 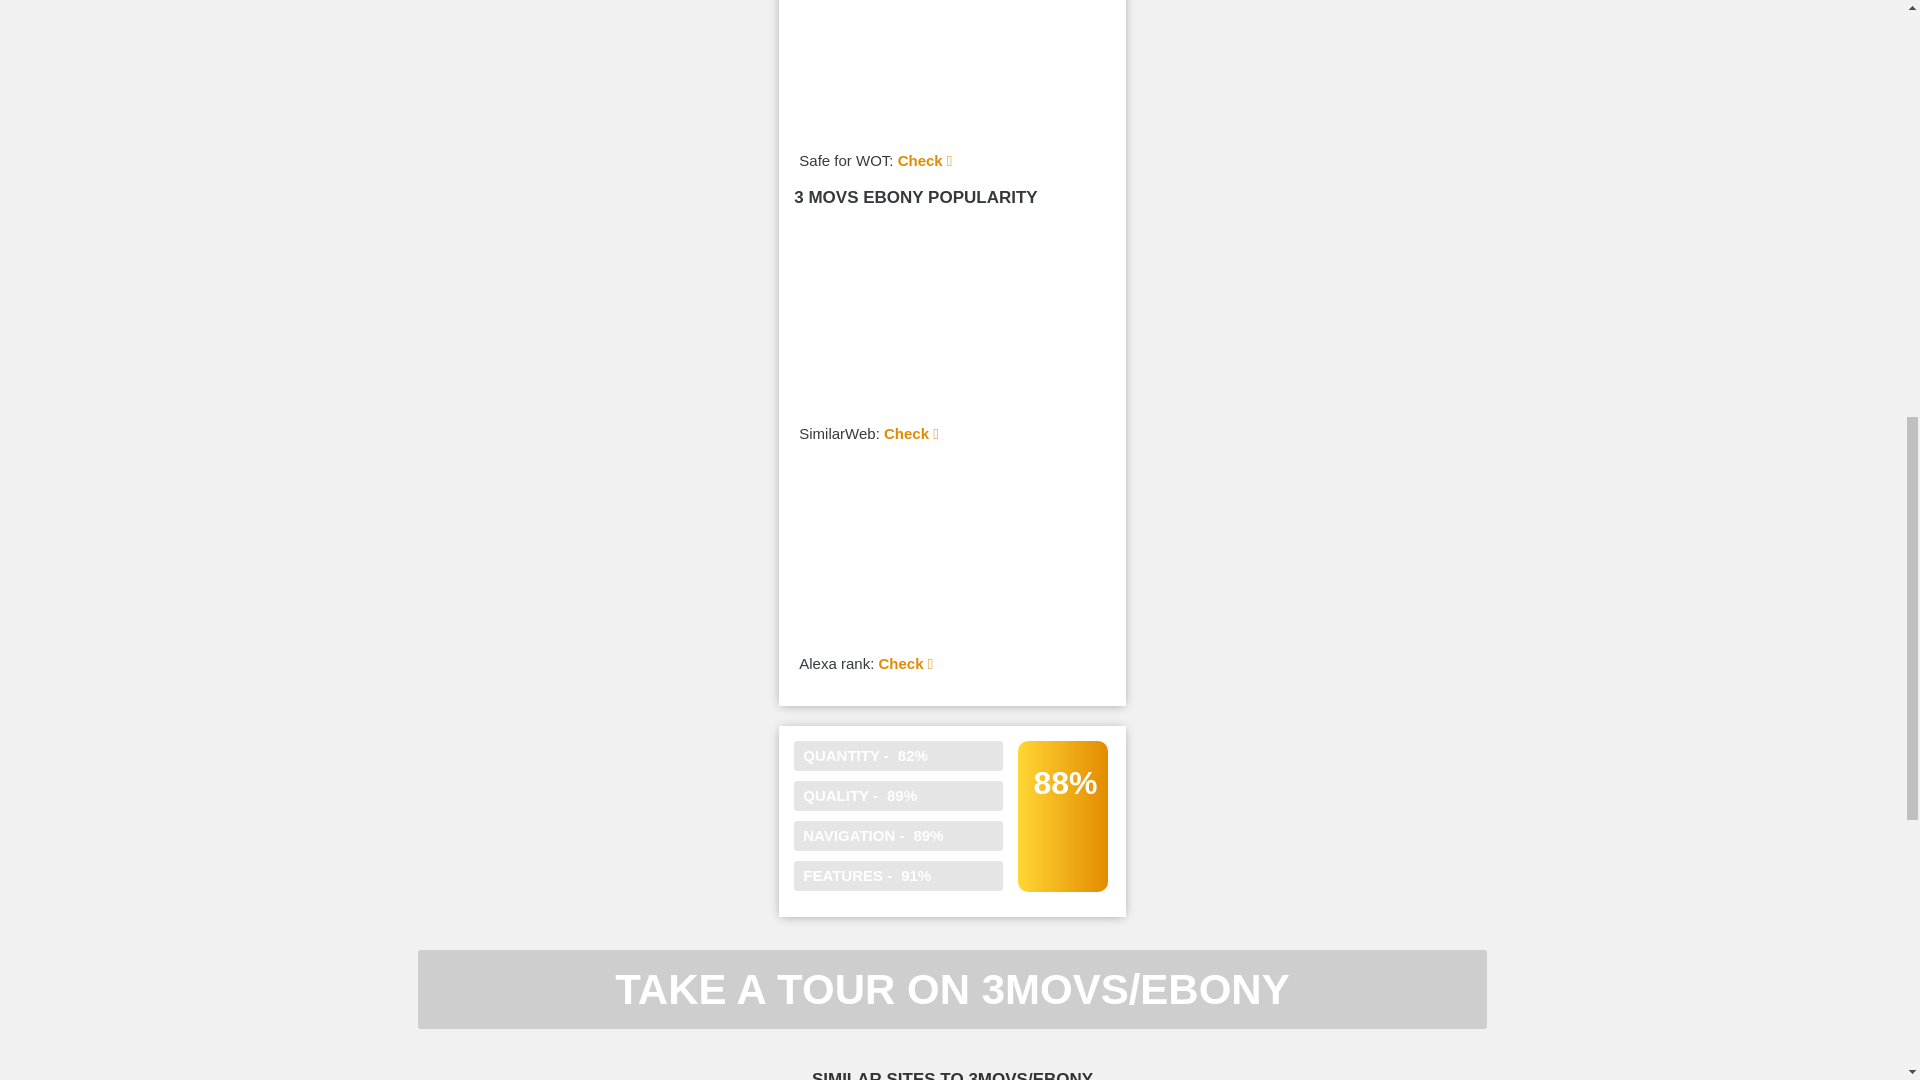 What do you see at coordinates (925, 160) in the screenshot?
I see `Check` at bounding box center [925, 160].